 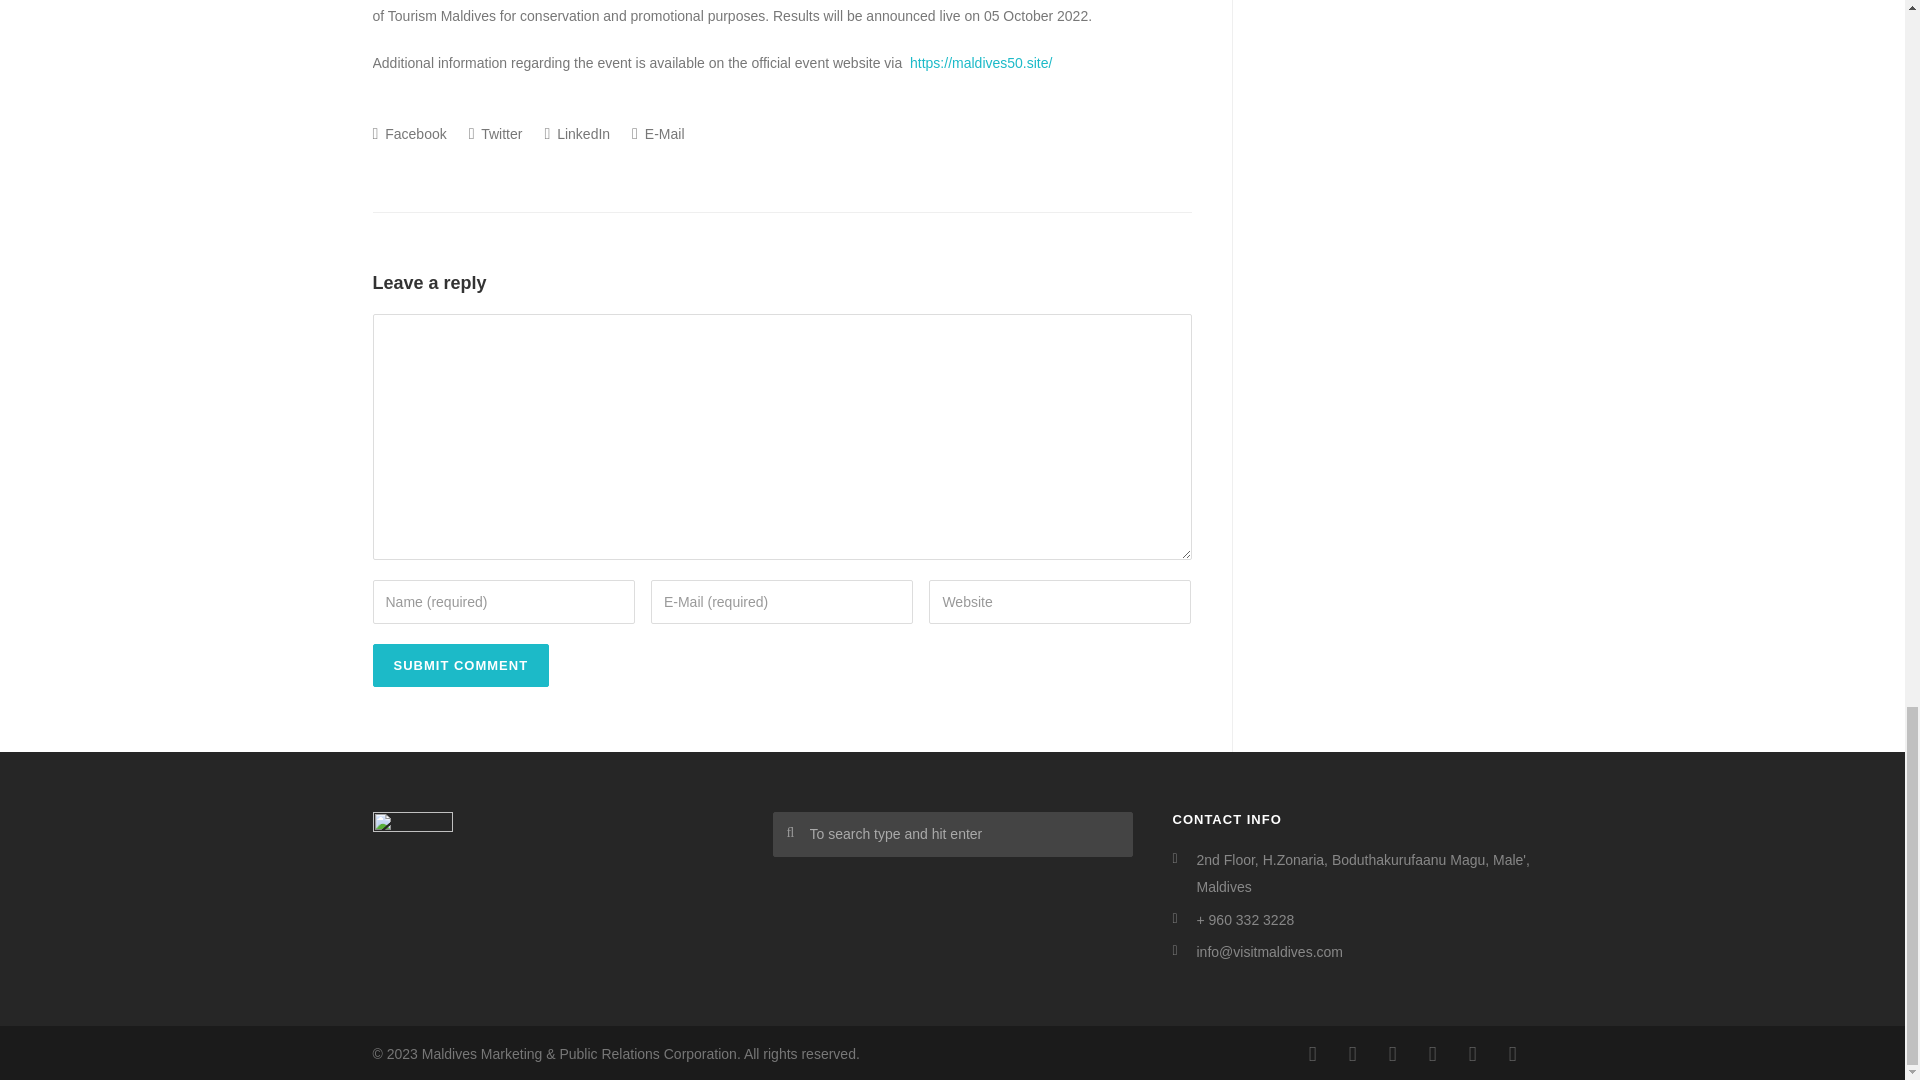 I want to click on Share via LinkedIn, so click(x=576, y=134).